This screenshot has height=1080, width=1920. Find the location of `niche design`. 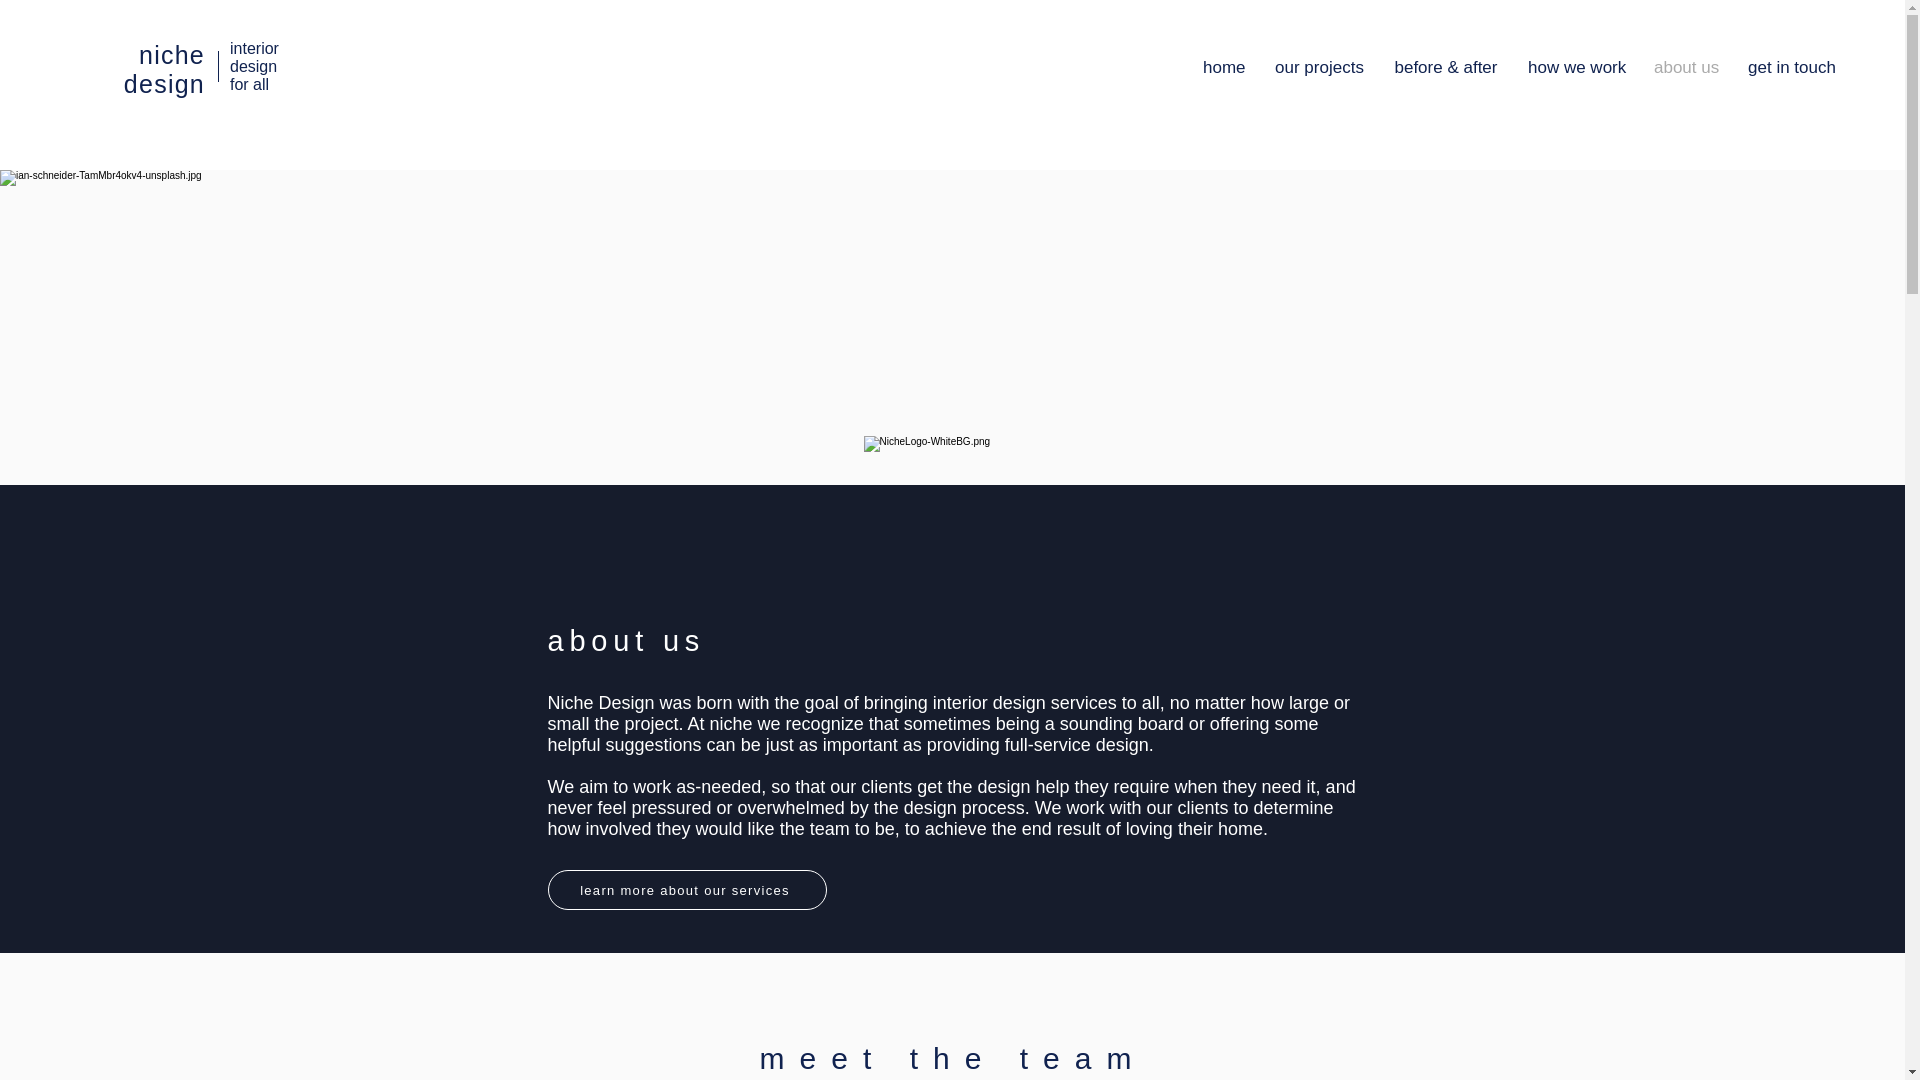

niche design is located at coordinates (164, 70).